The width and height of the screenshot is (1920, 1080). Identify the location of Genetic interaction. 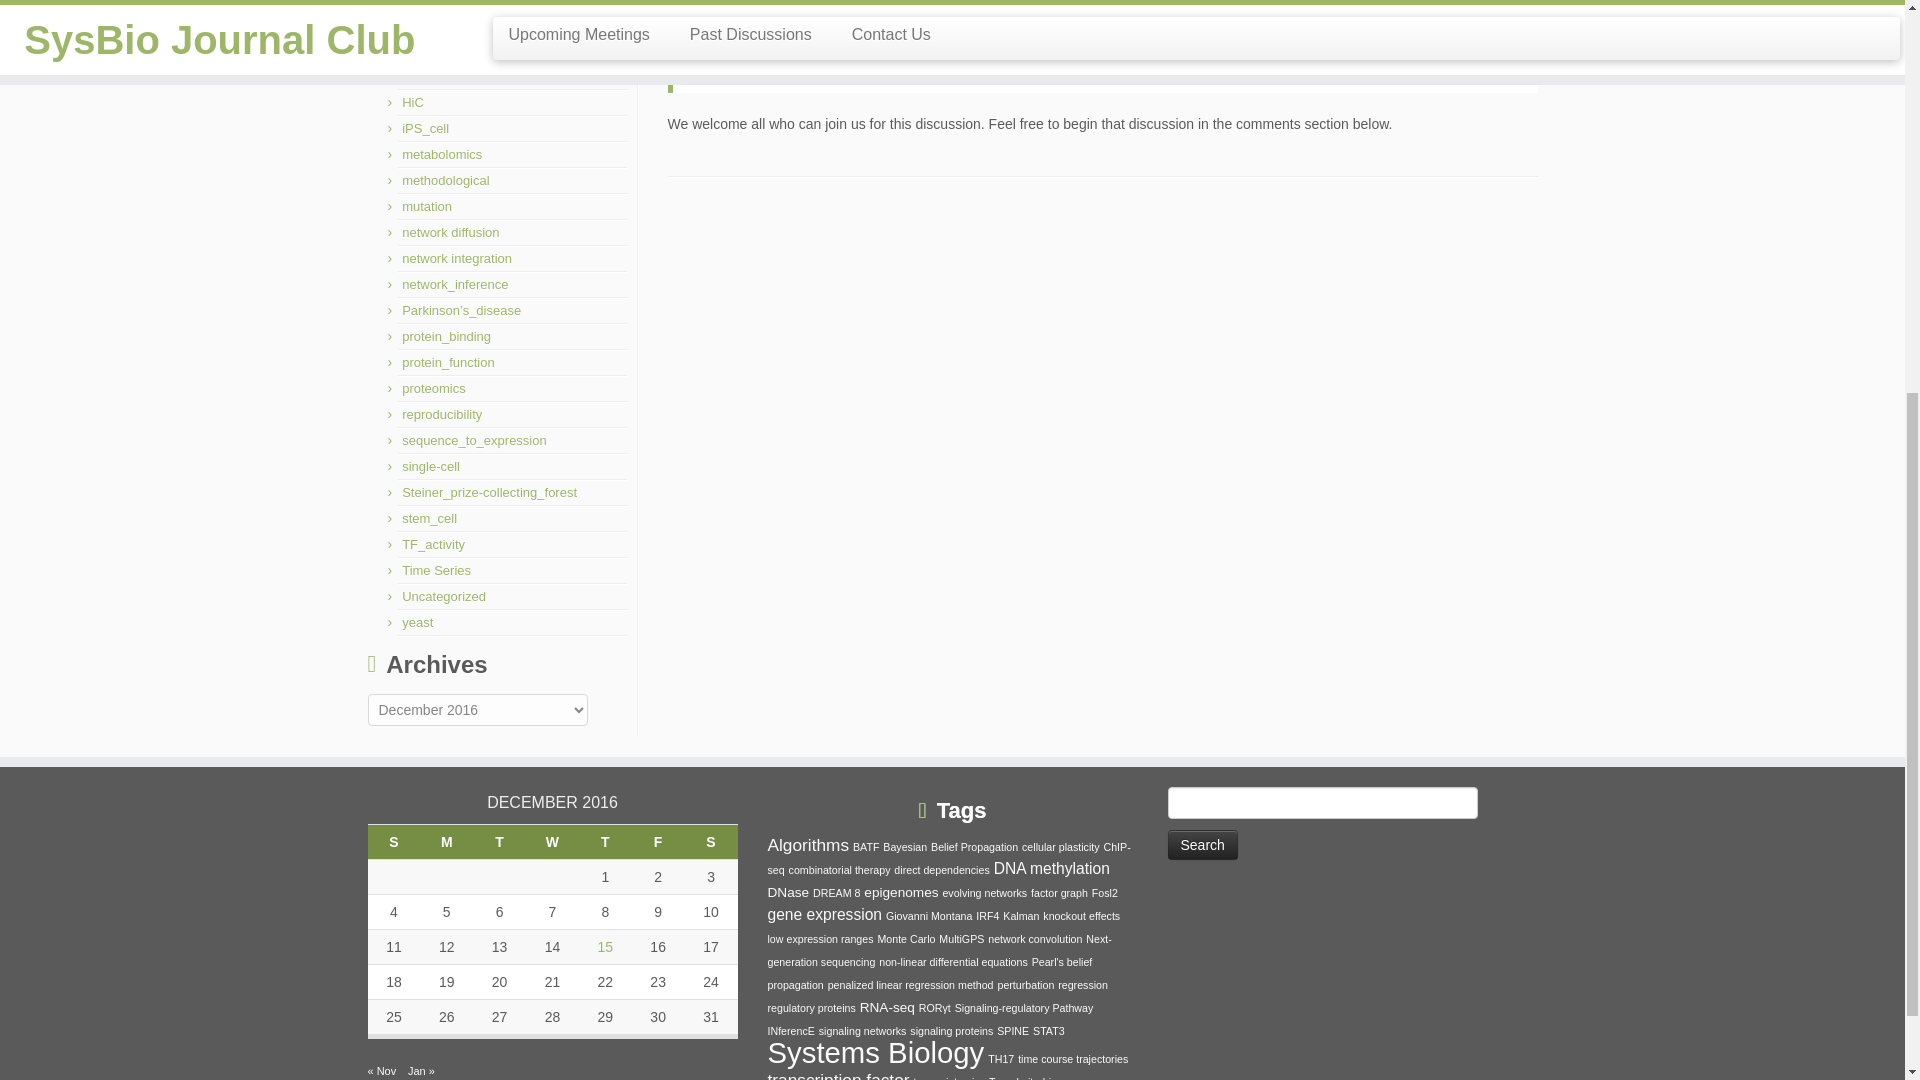
(456, 24).